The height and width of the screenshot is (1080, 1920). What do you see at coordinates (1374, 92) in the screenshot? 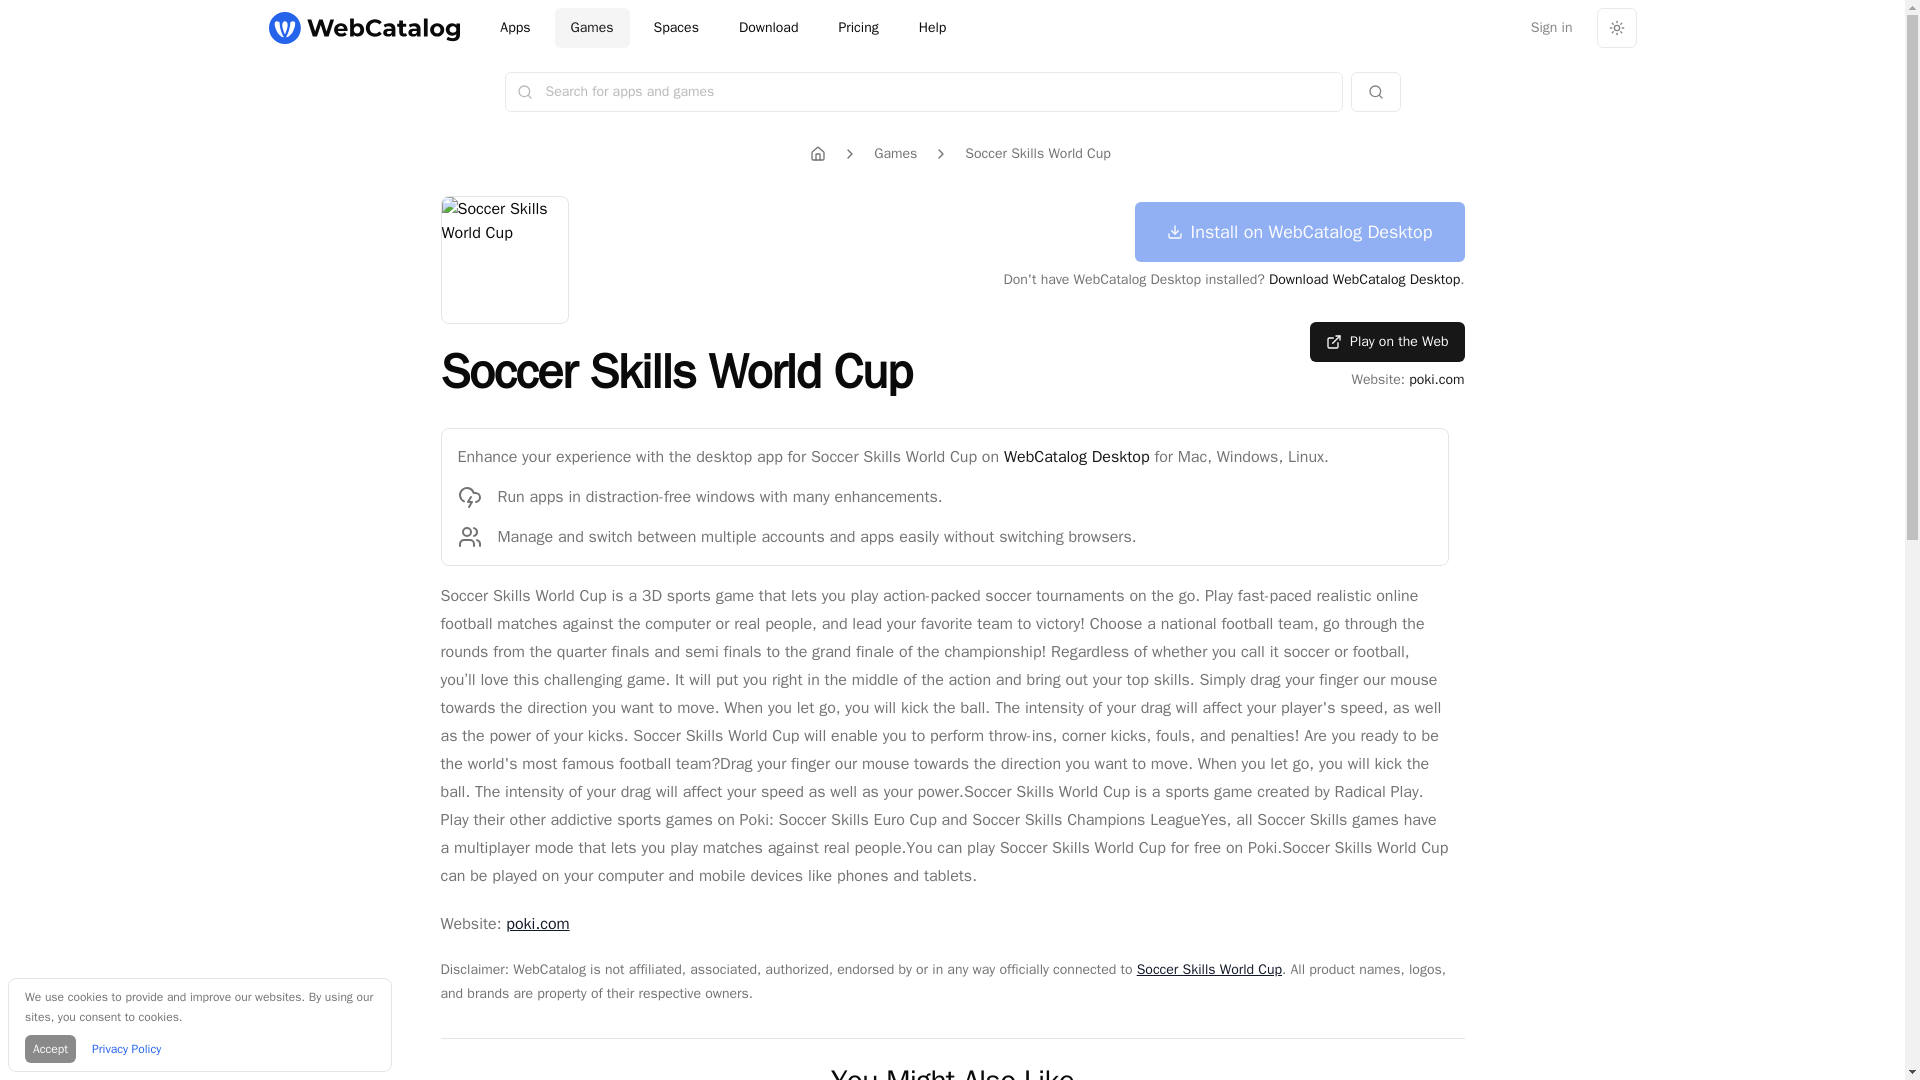
I see `Search` at bounding box center [1374, 92].